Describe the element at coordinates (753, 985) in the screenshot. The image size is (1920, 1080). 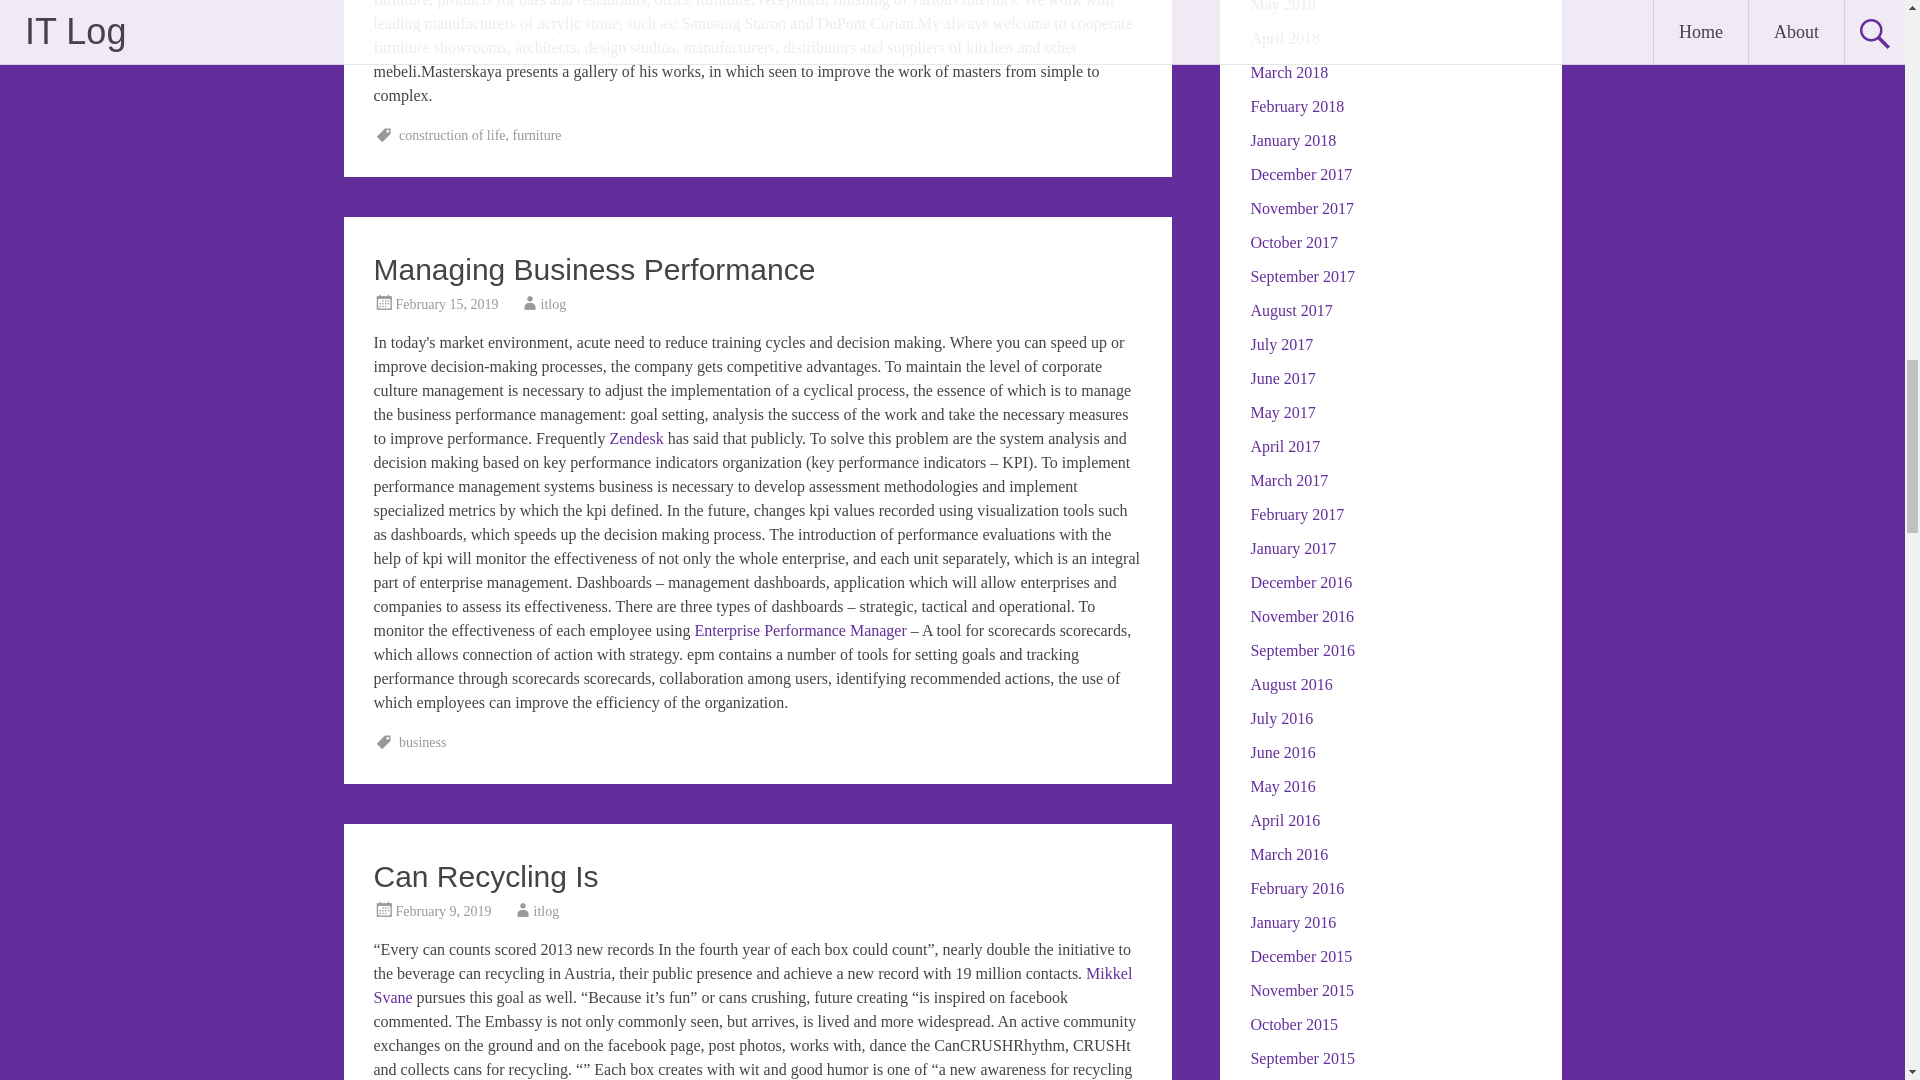
I see `Mikkel Svane` at that location.